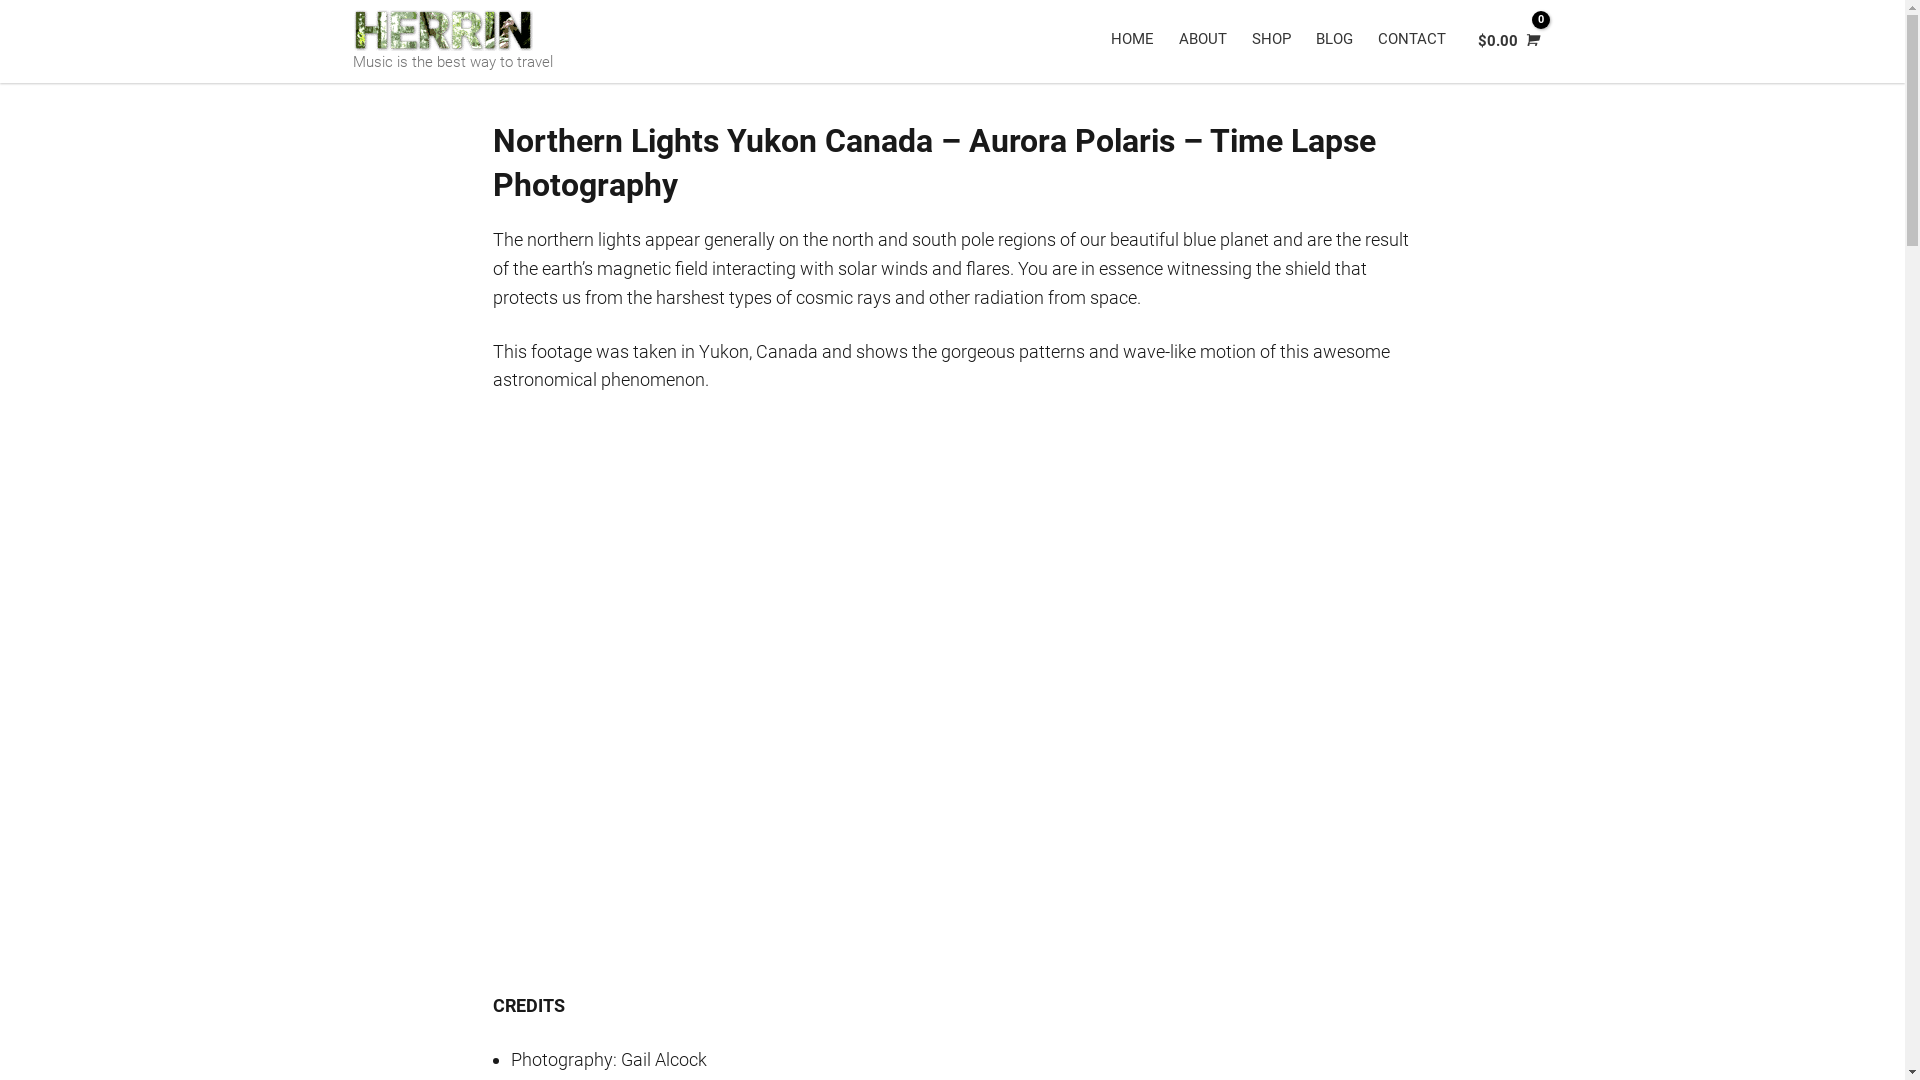  Describe the element at coordinates (1414, 40) in the screenshot. I see `CONTACT` at that location.